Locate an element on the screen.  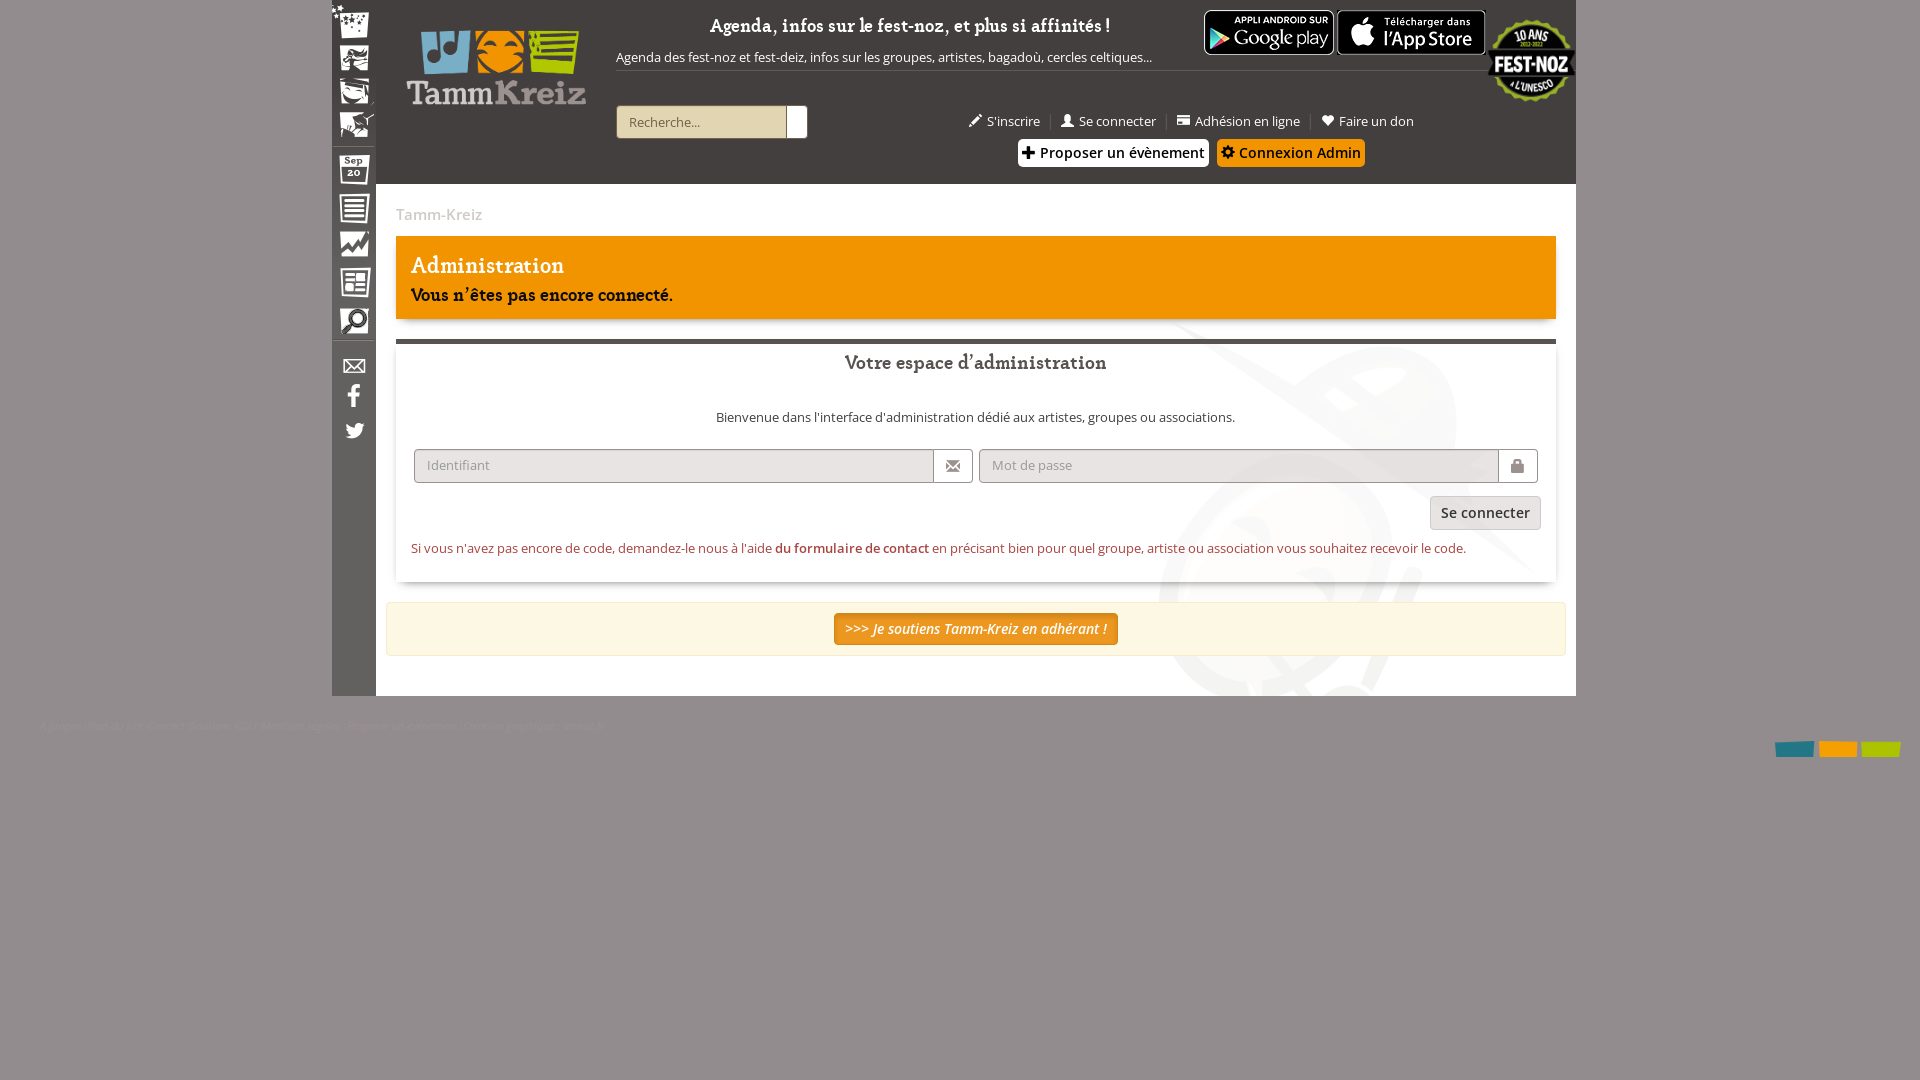
Soutiens is located at coordinates (210, 726).